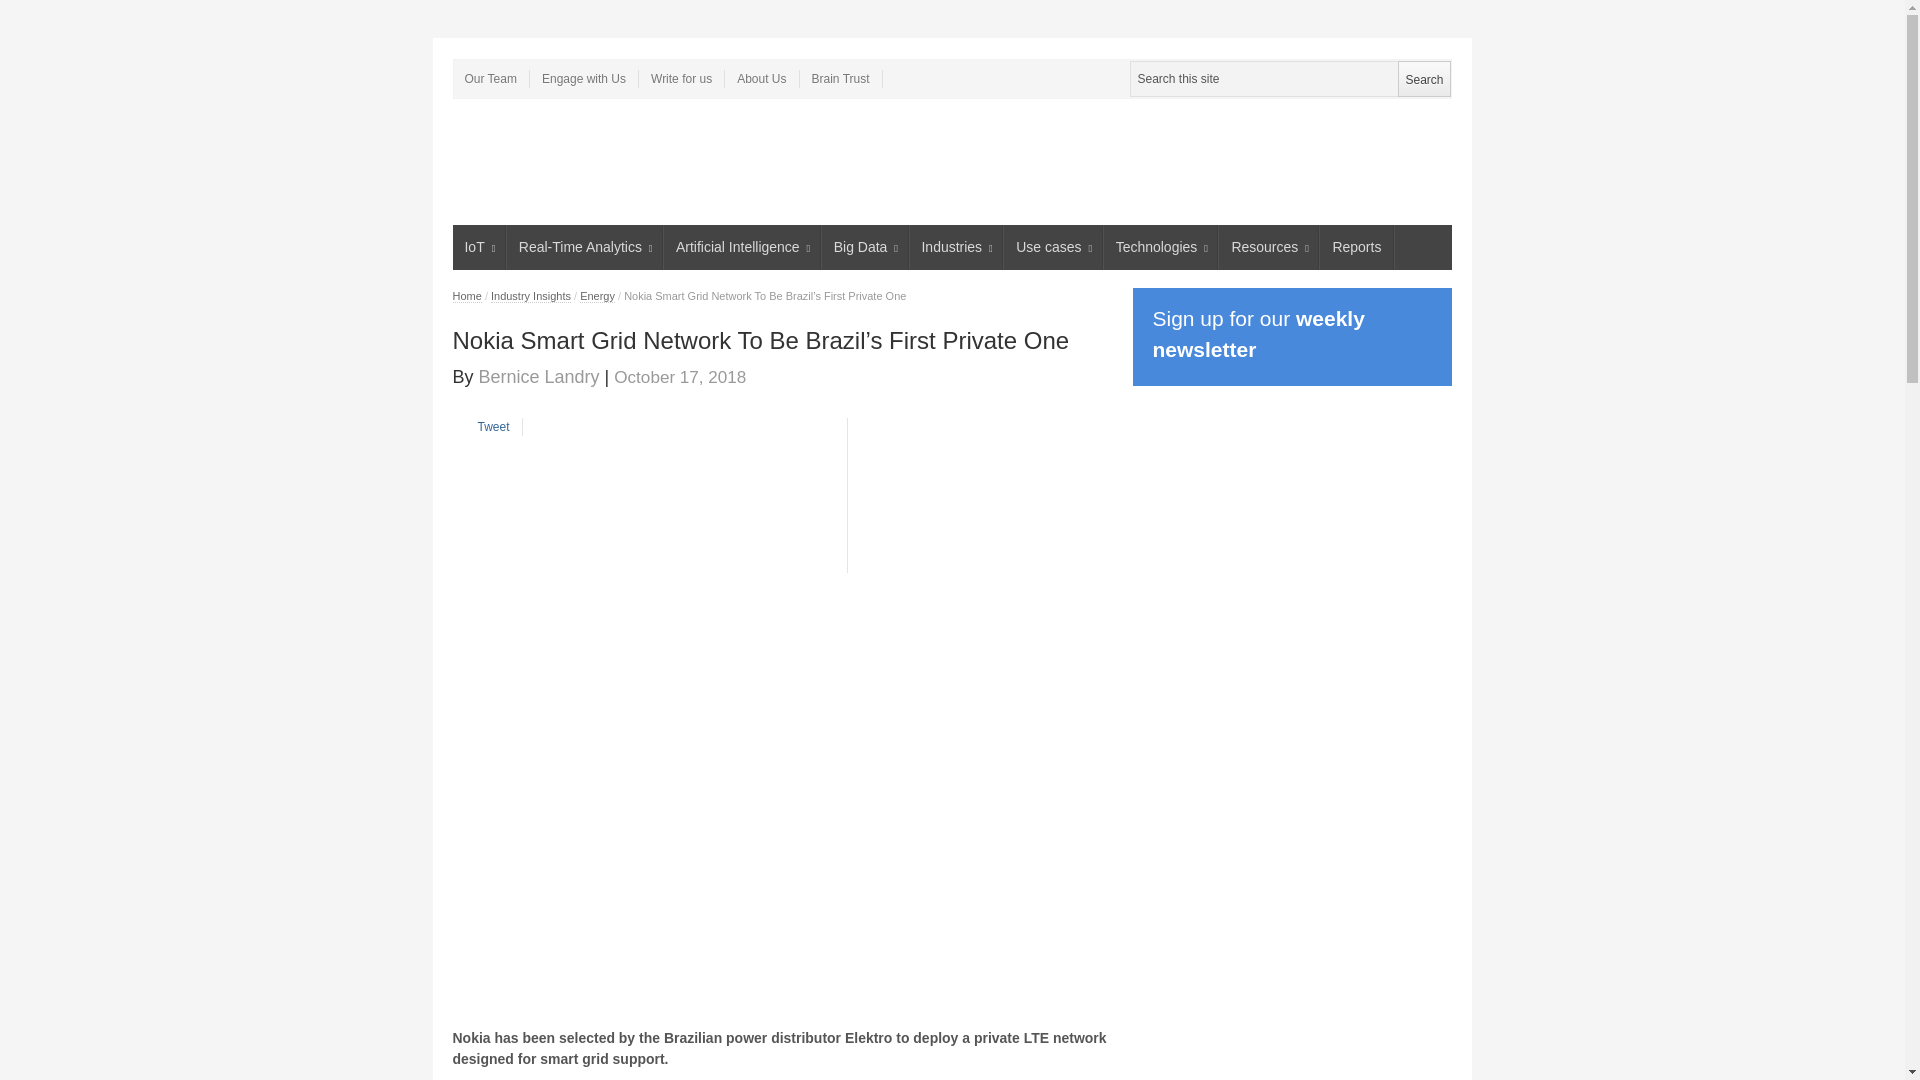 Image resolution: width=1920 pixels, height=1080 pixels. I want to click on Our Team, so click(490, 78).